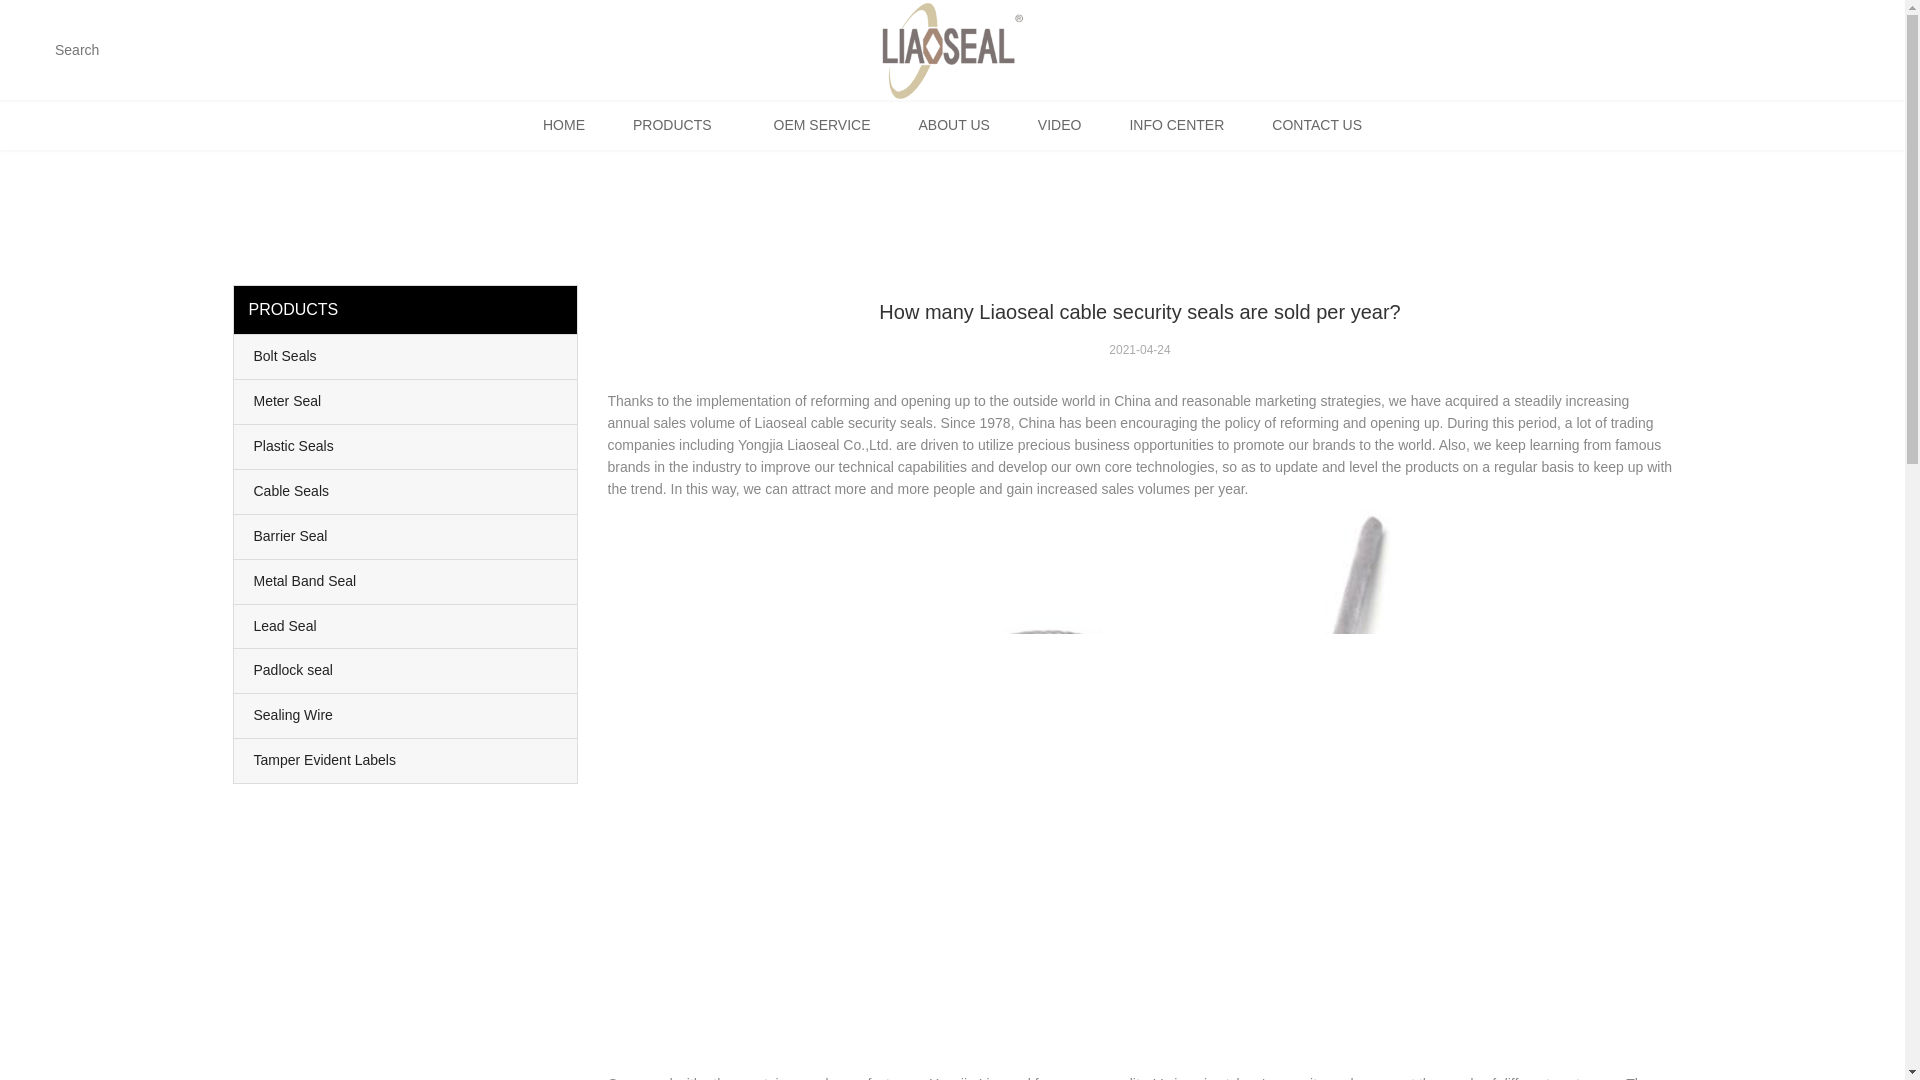  What do you see at coordinates (406, 492) in the screenshot?
I see `Cable Seals` at bounding box center [406, 492].